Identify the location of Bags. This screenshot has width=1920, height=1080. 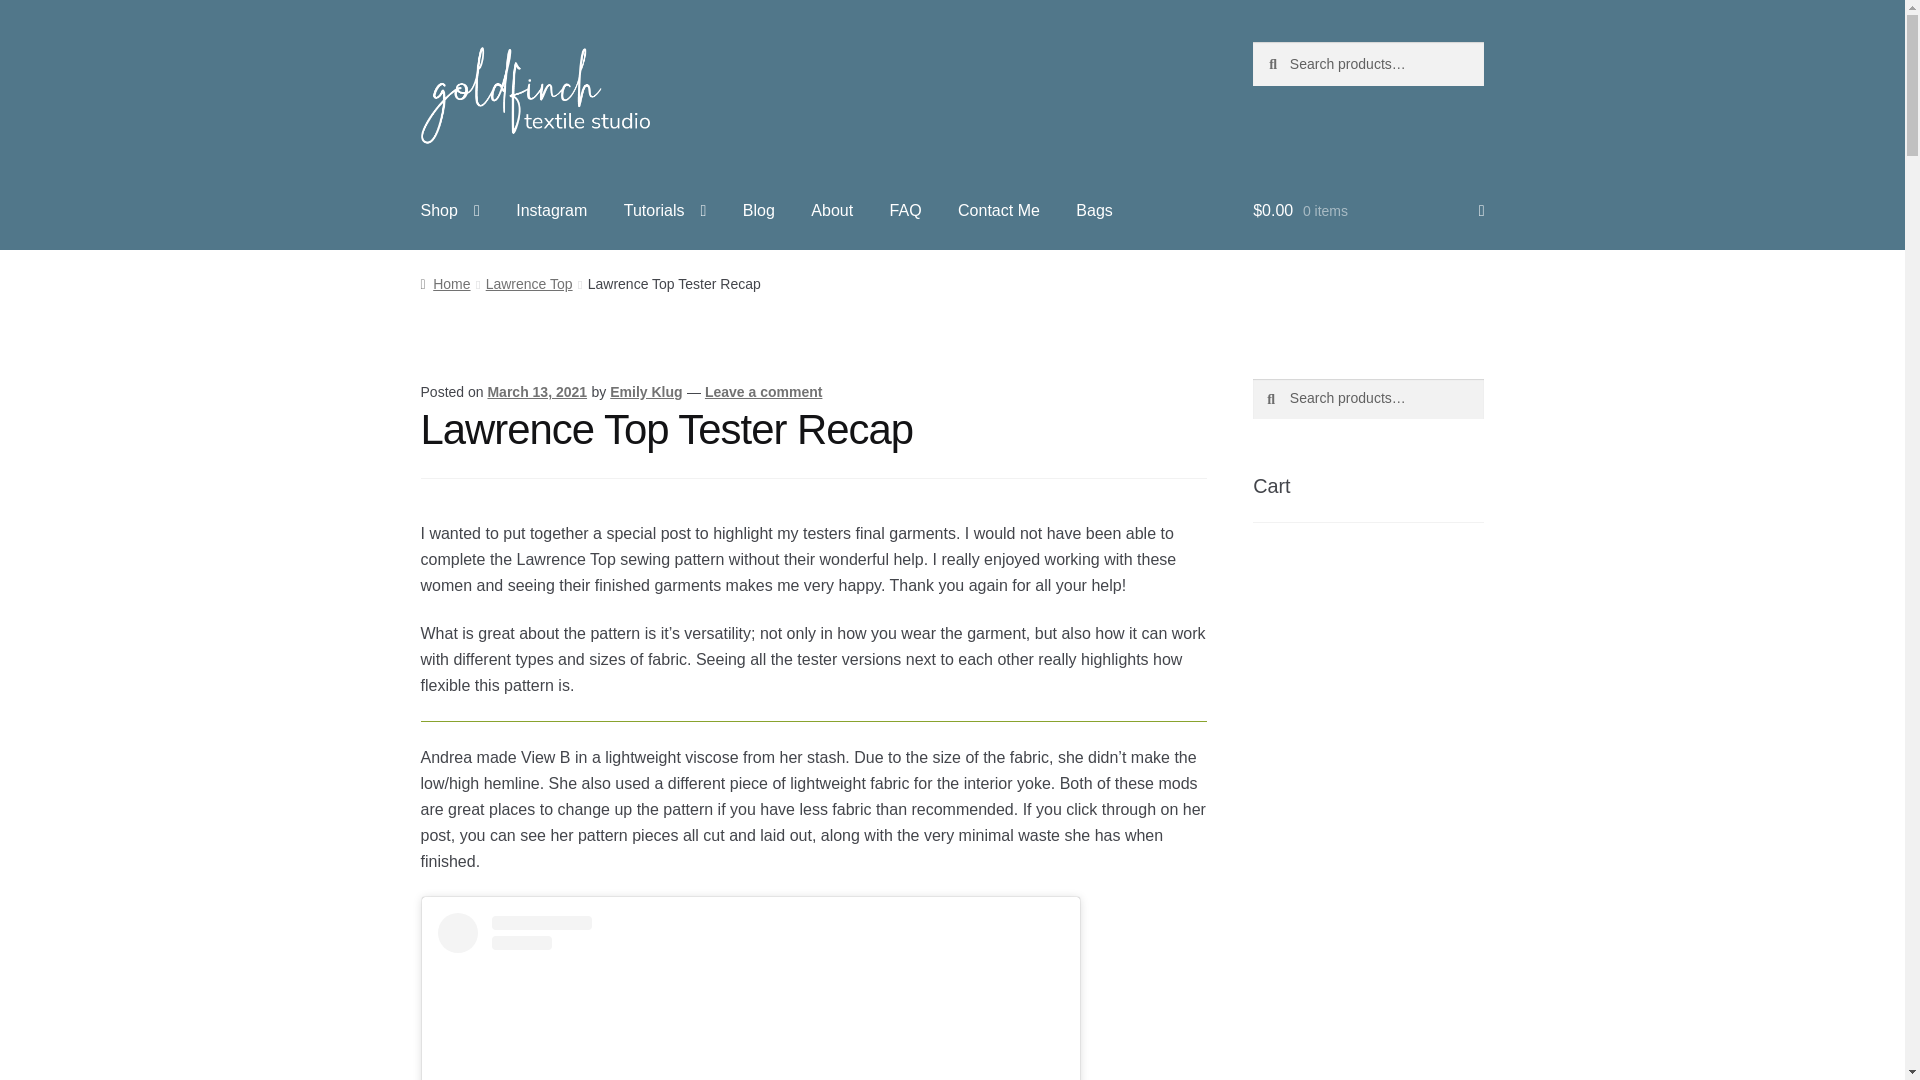
(1094, 210).